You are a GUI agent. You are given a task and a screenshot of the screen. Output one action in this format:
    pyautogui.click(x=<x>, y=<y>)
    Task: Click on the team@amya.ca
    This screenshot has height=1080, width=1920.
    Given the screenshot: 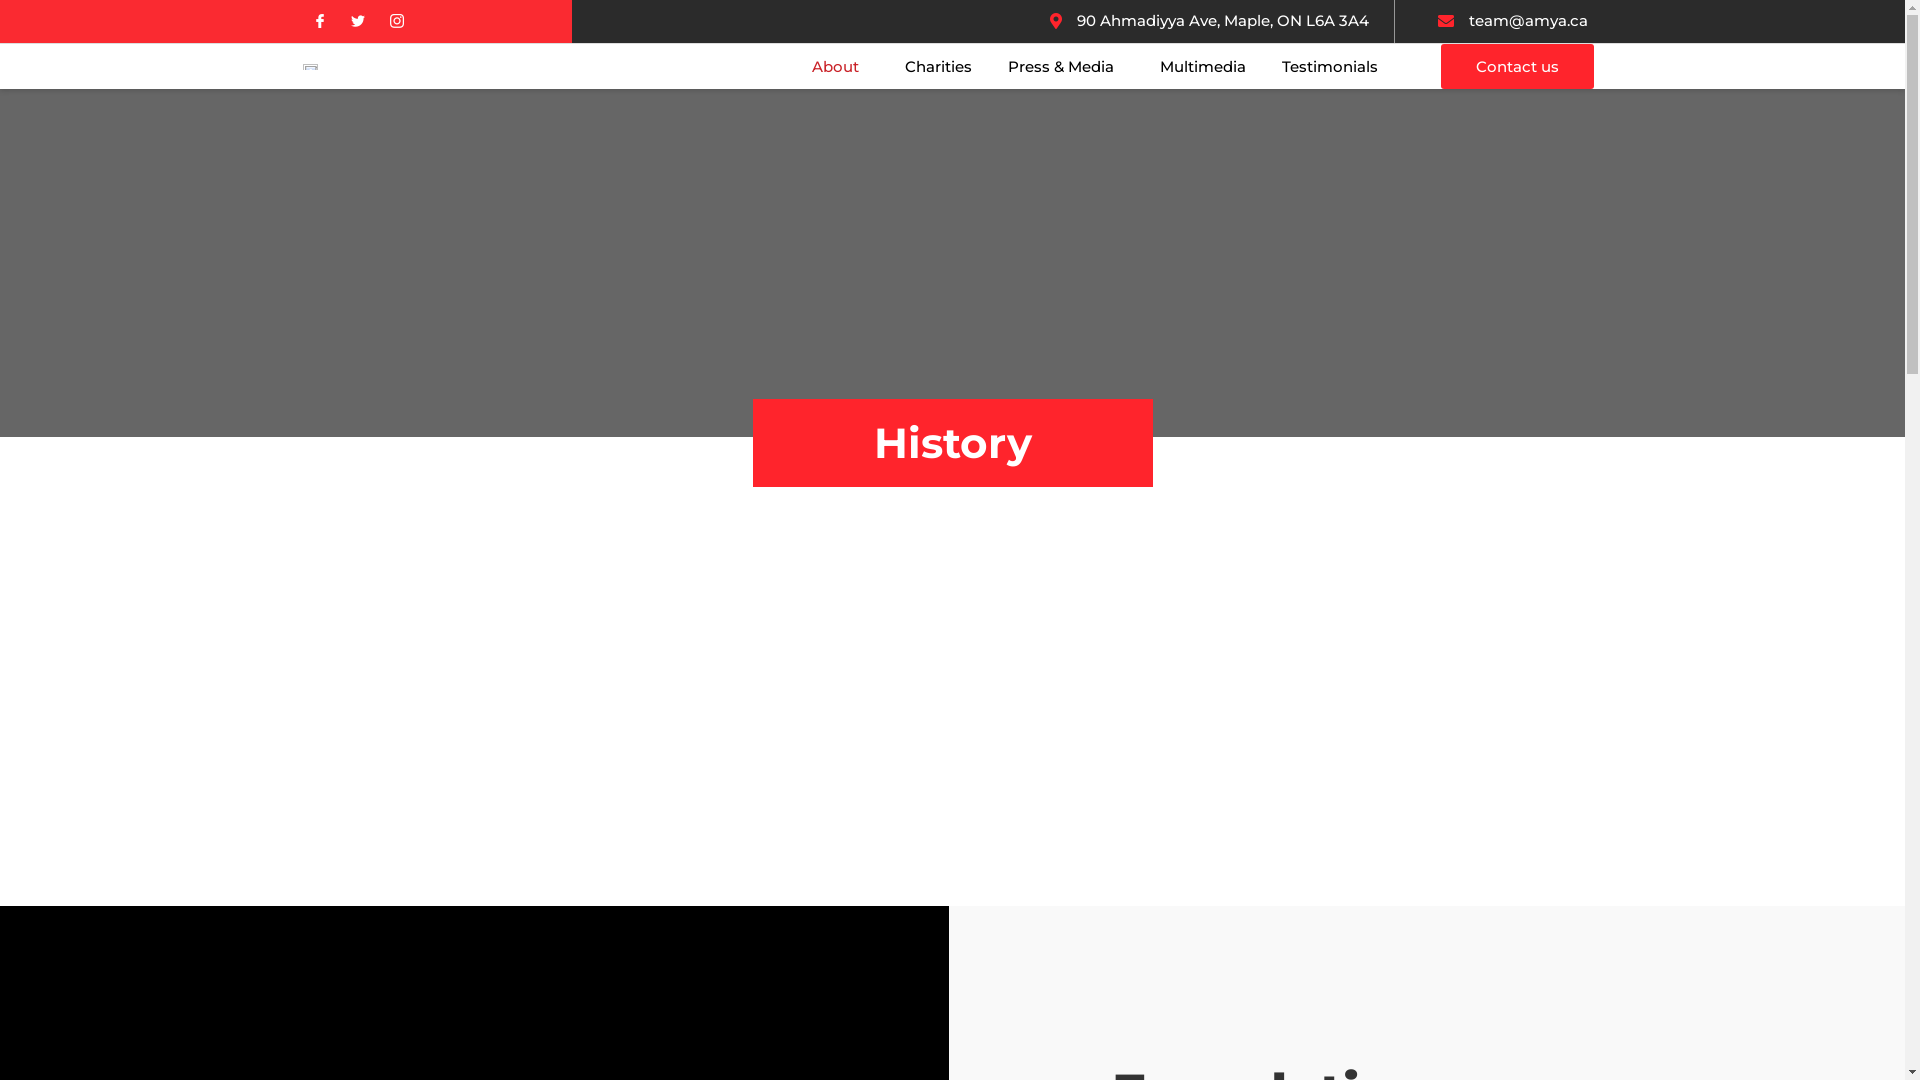 What is the action you would take?
    pyautogui.click(x=1511, y=22)
    